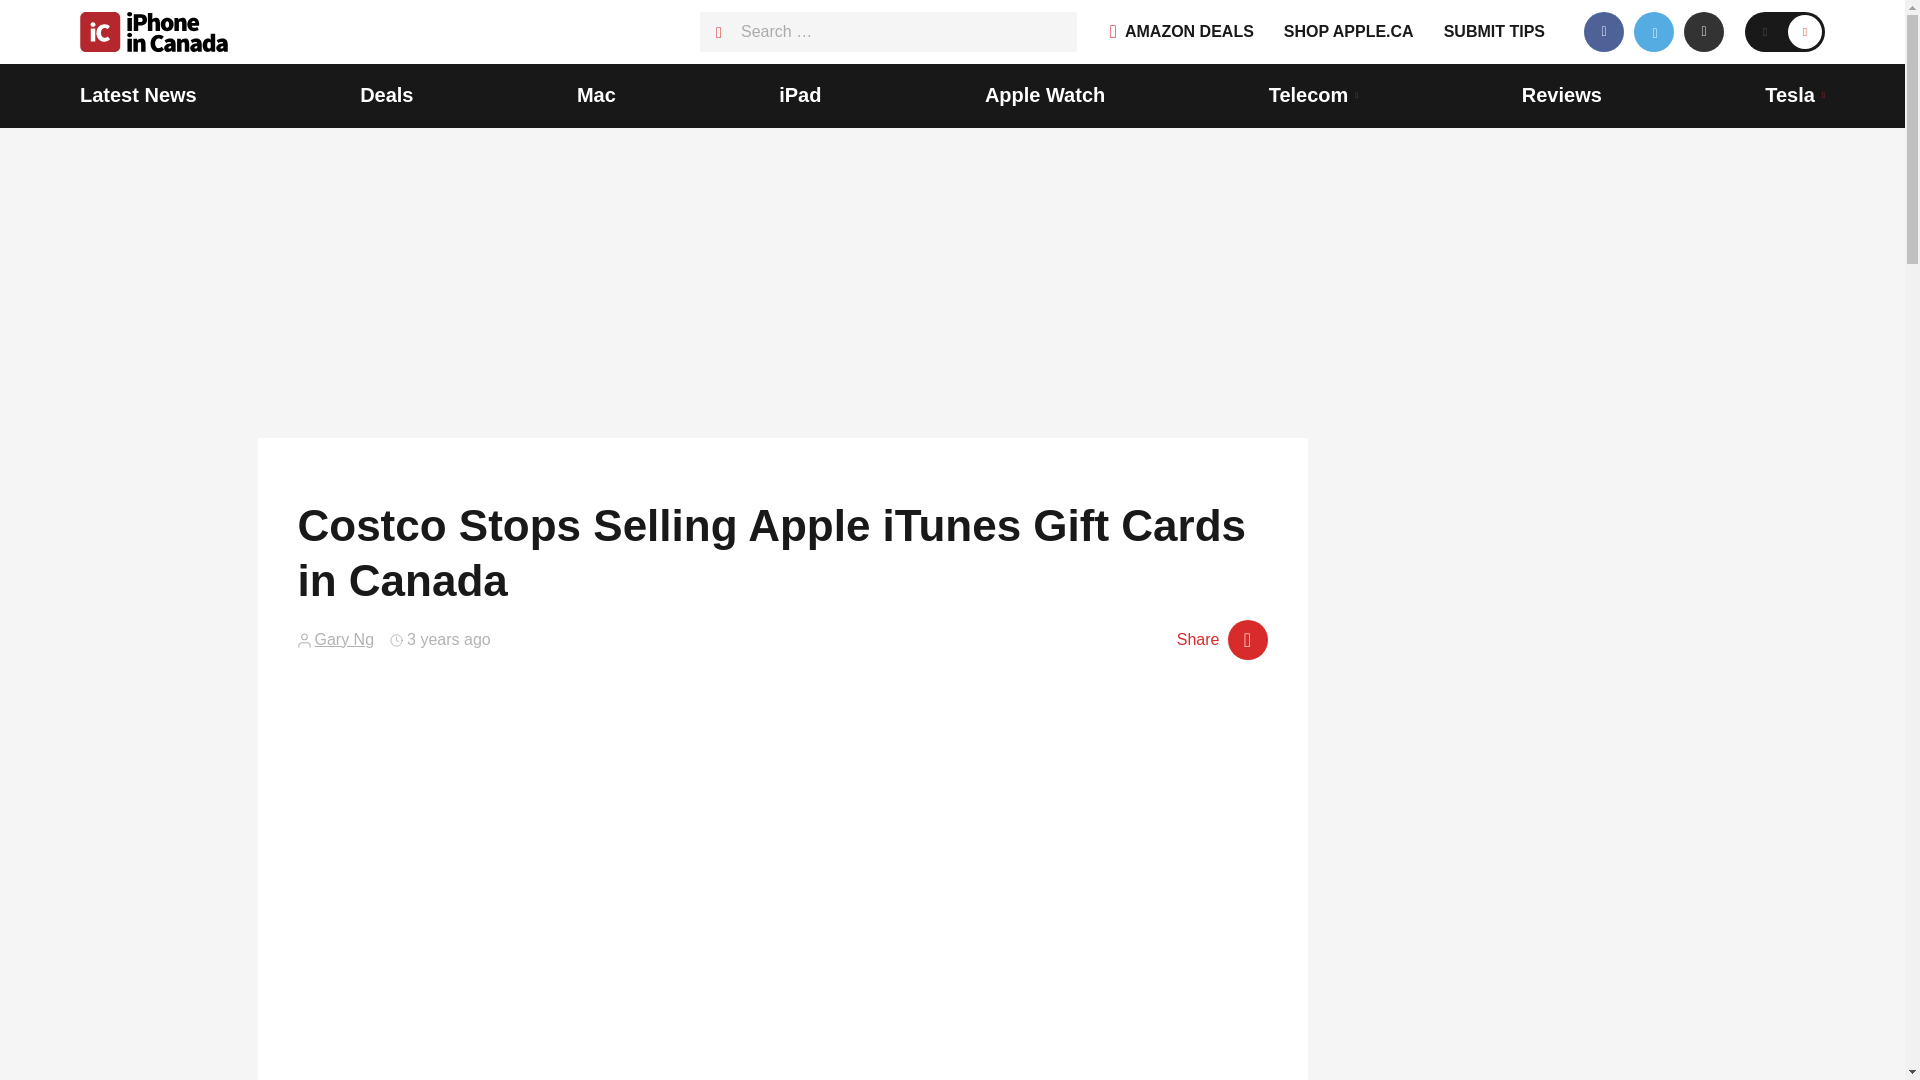 This screenshot has width=1920, height=1080. Describe the element at coordinates (1348, 32) in the screenshot. I see `SHOP APPLE.CA` at that location.